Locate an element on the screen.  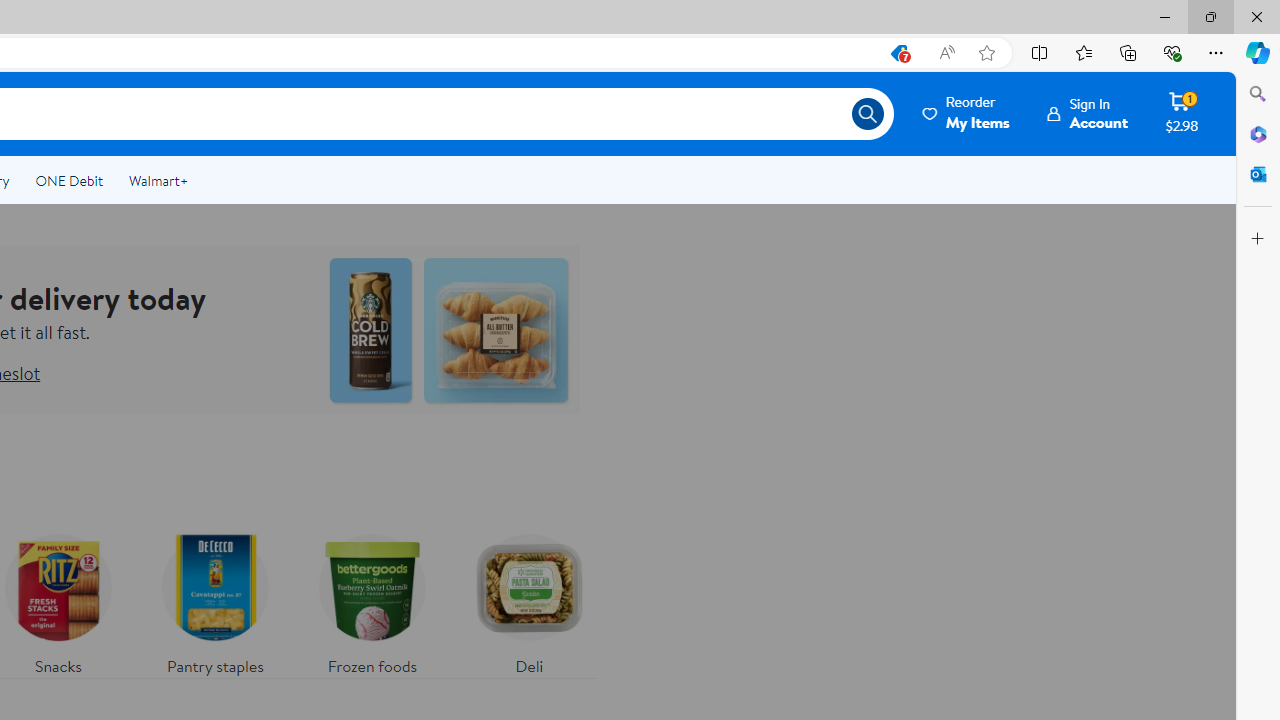
Search icon is located at coordinates (868, 114).